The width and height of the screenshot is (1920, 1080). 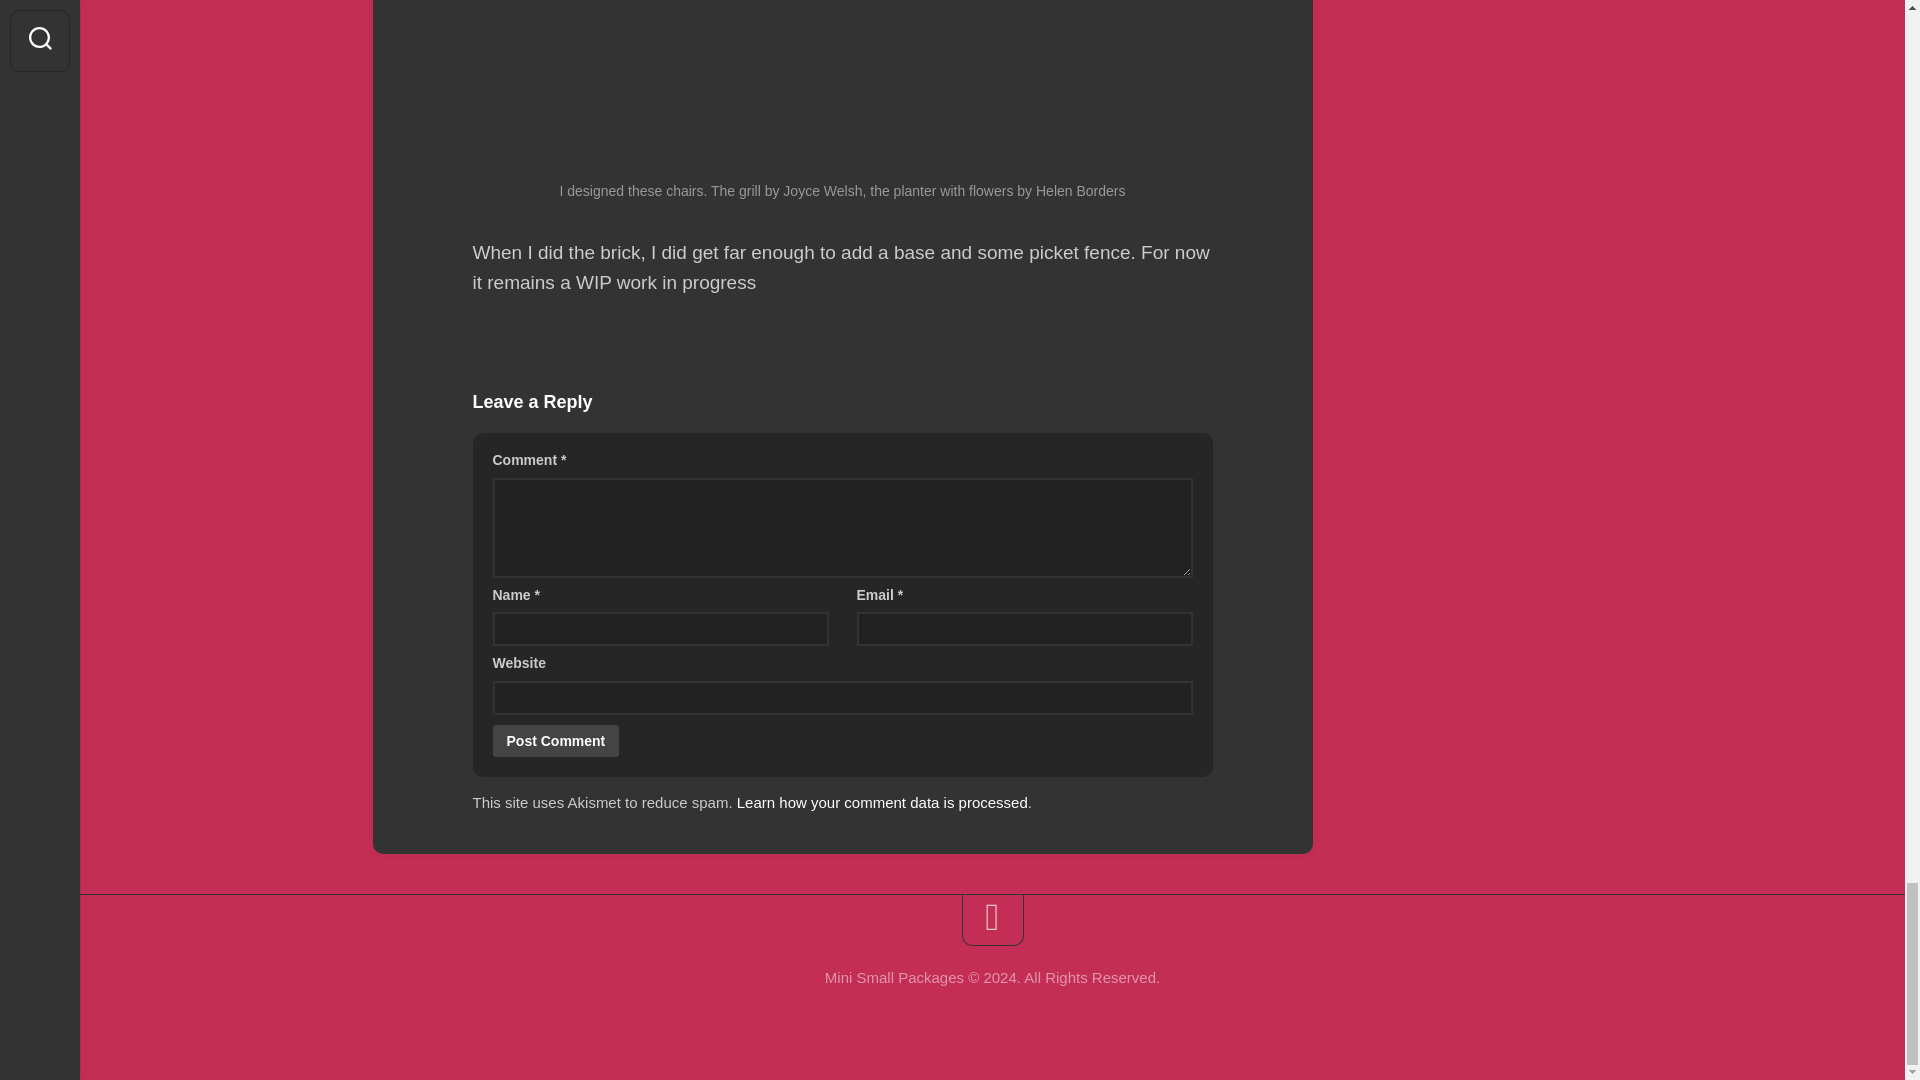 What do you see at coordinates (554, 740) in the screenshot?
I see `Post Comment` at bounding box center [554, 740].